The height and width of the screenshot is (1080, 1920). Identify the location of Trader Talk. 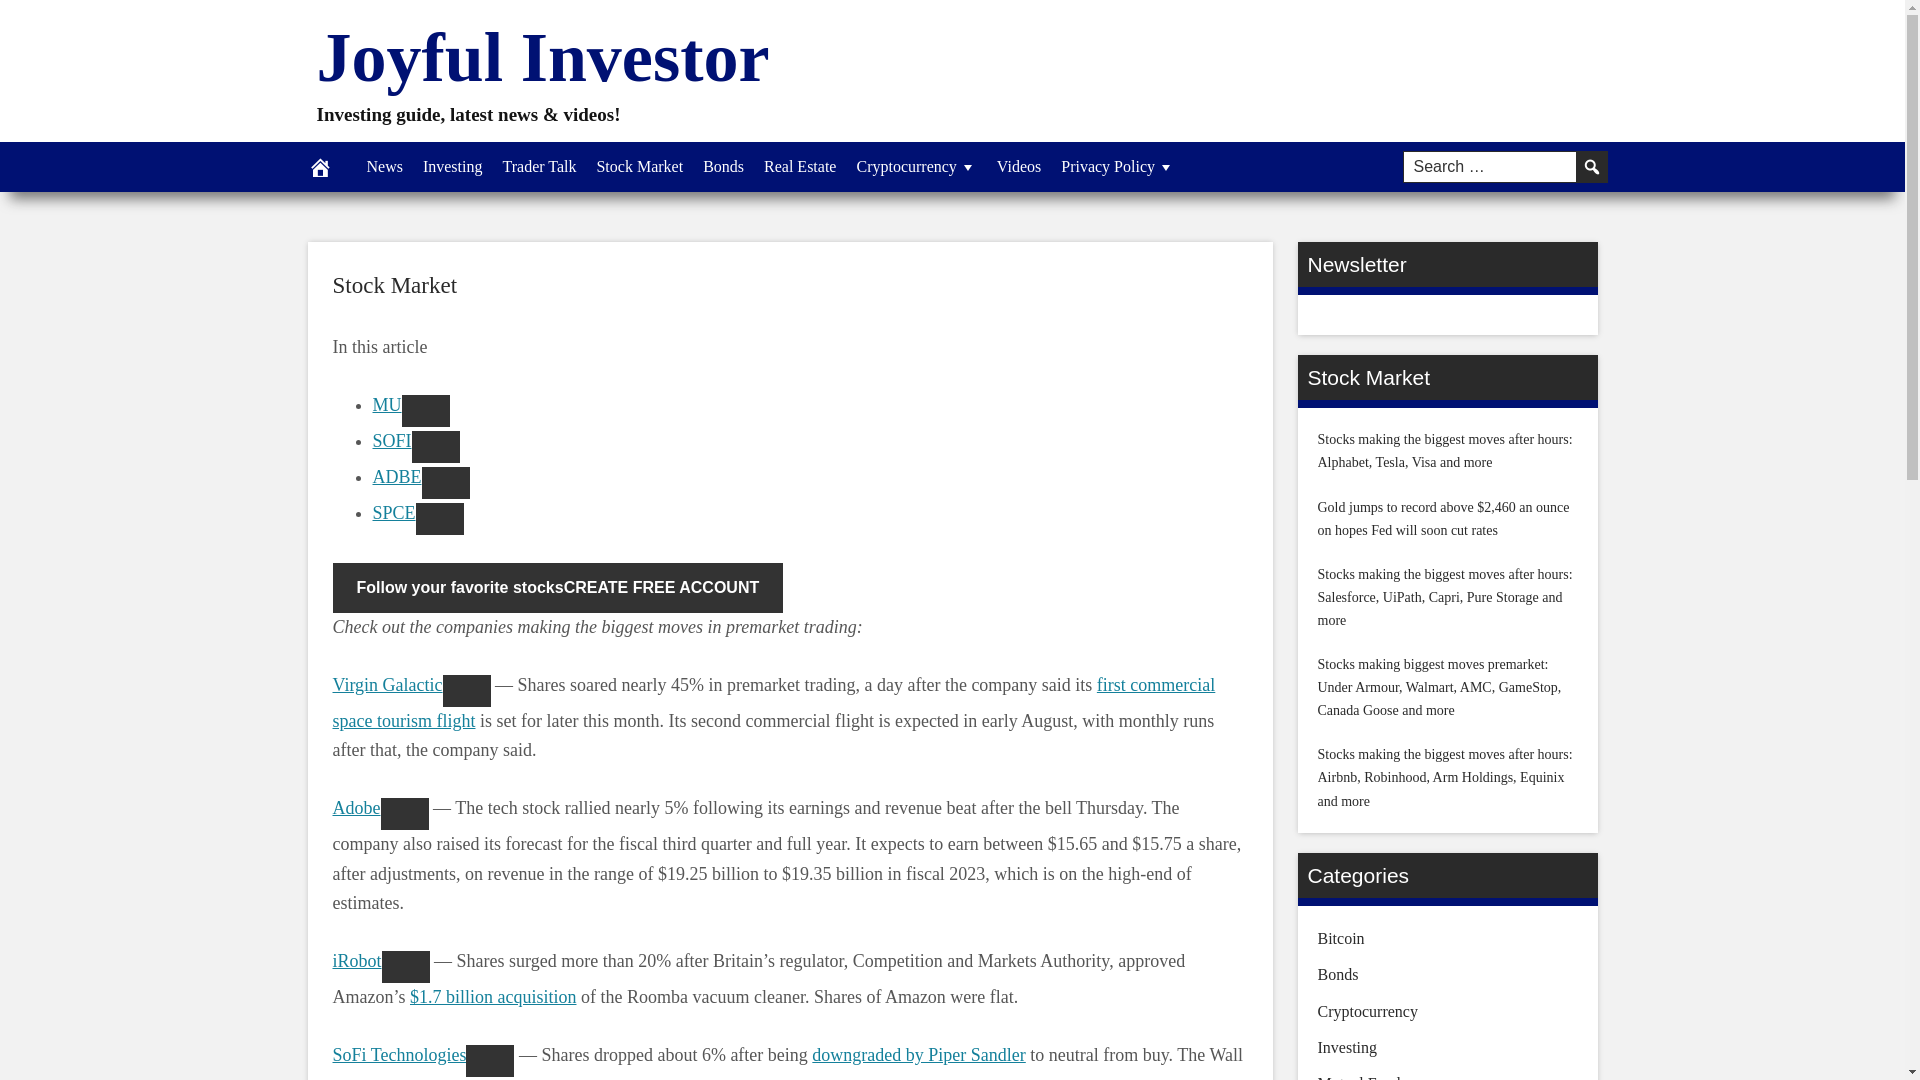
(538, 166).